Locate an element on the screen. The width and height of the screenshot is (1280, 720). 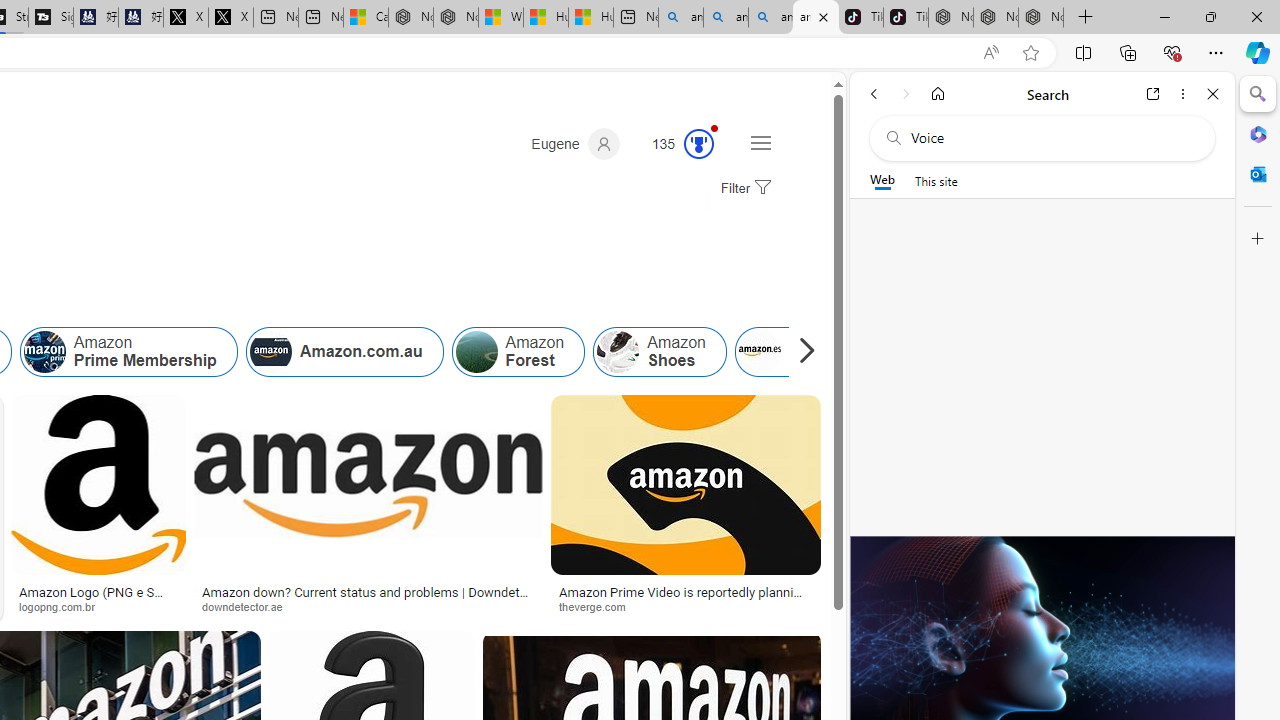
Open link in new tab is located at coordinates (1153, 94).